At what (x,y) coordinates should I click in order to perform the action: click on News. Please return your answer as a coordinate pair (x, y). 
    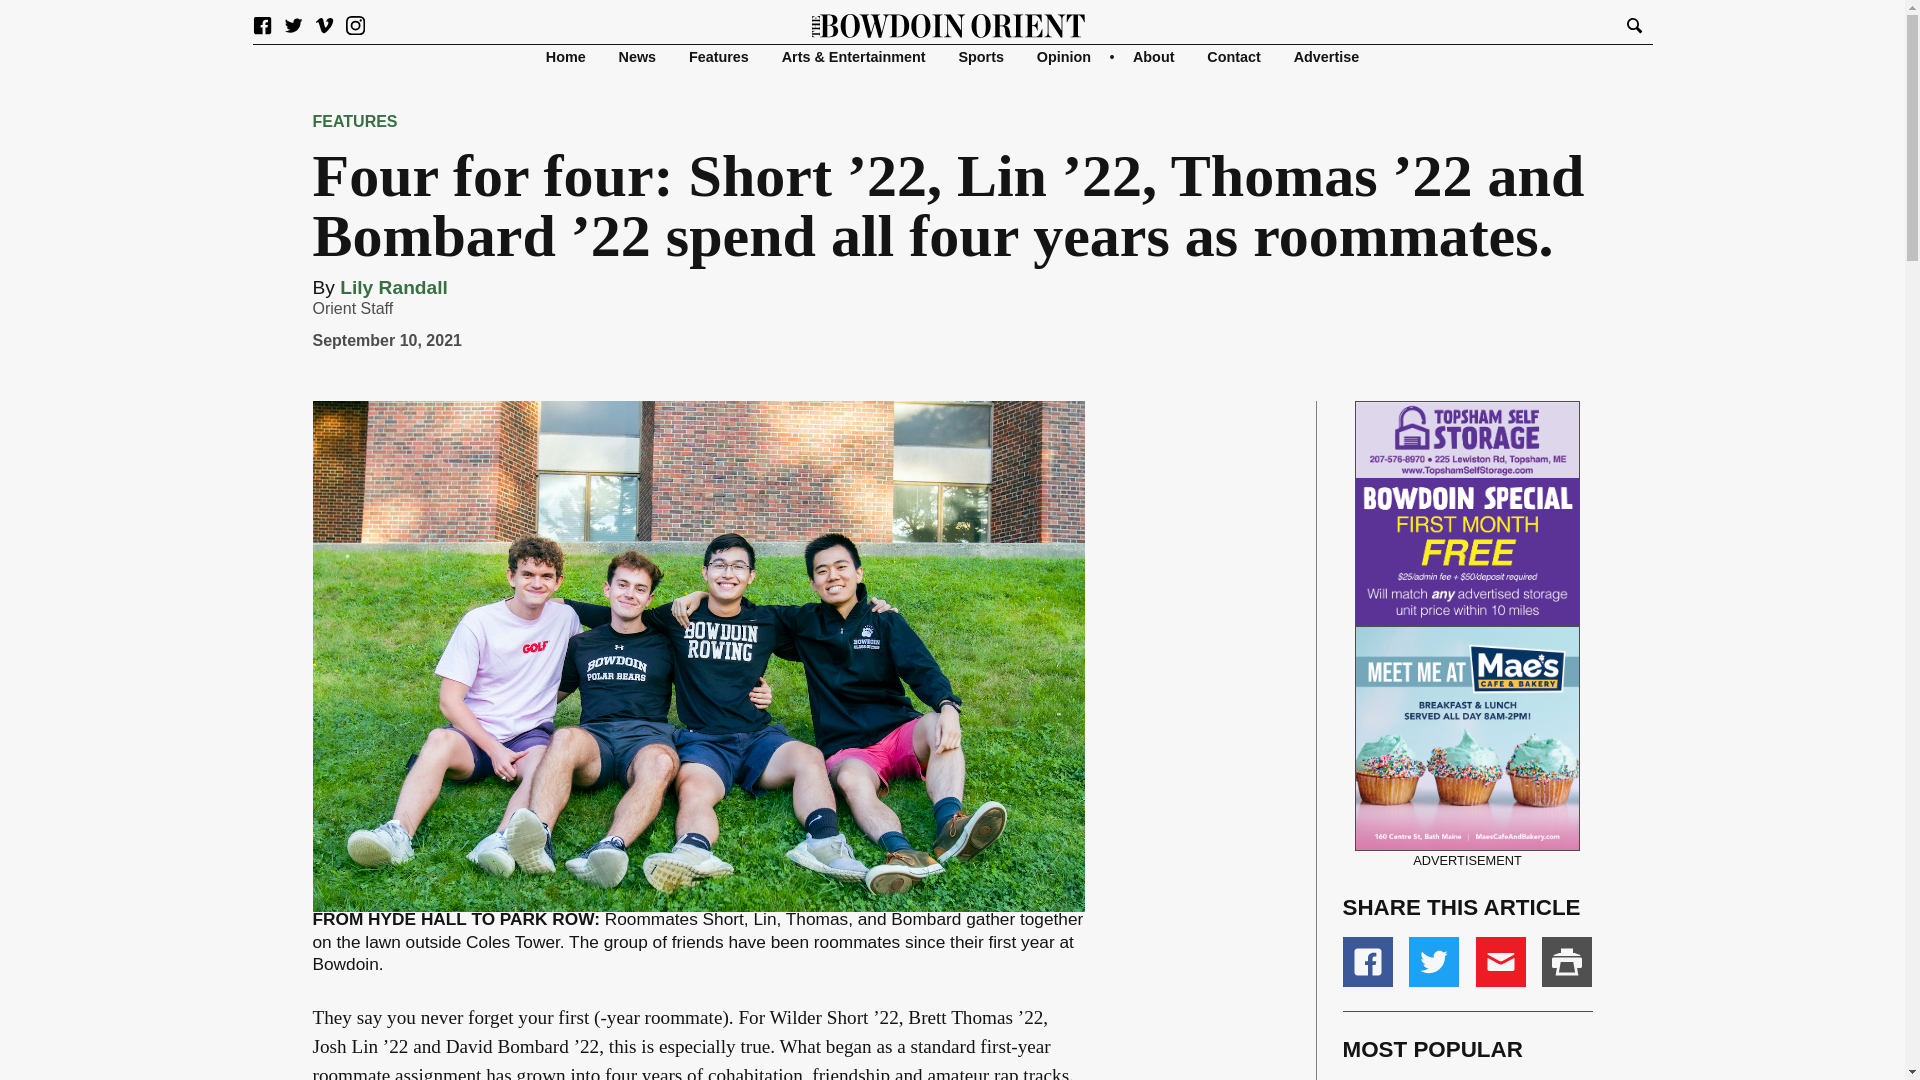
    Looking at the image, I should click on (637, 56).